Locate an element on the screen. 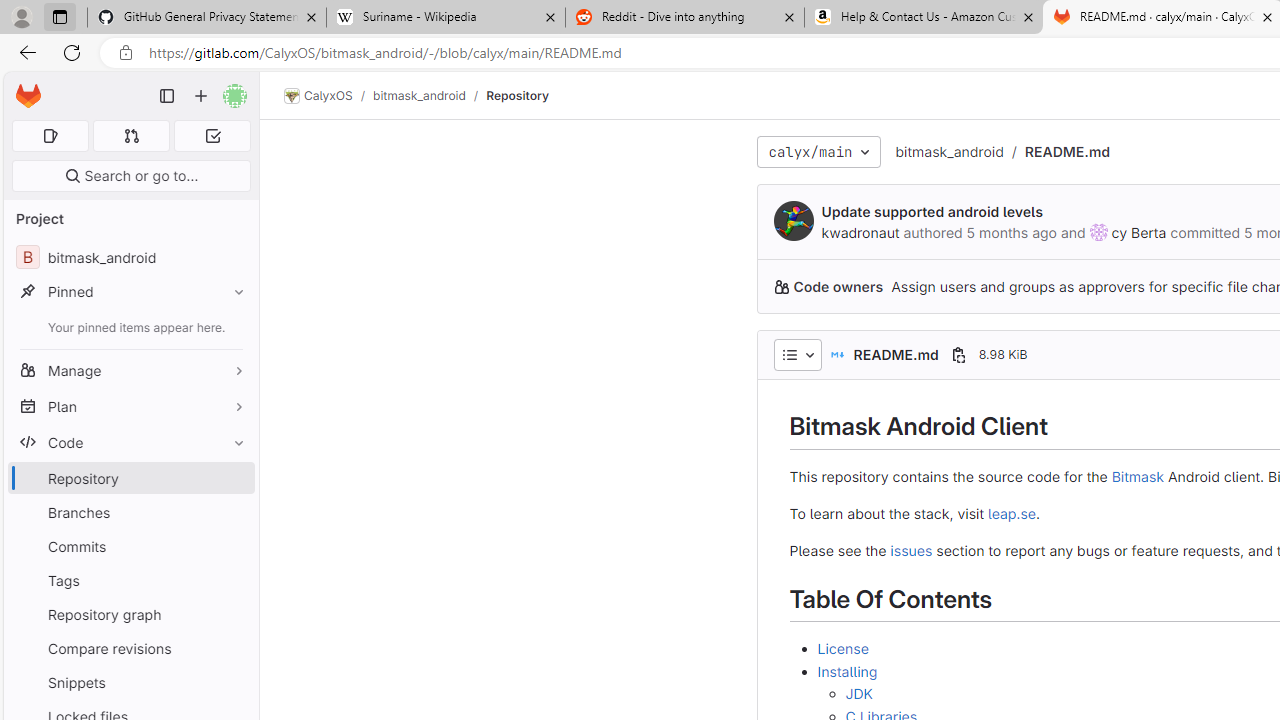 The image size is (1280, 720). Pin Branches is located at coordinates (234, 512).